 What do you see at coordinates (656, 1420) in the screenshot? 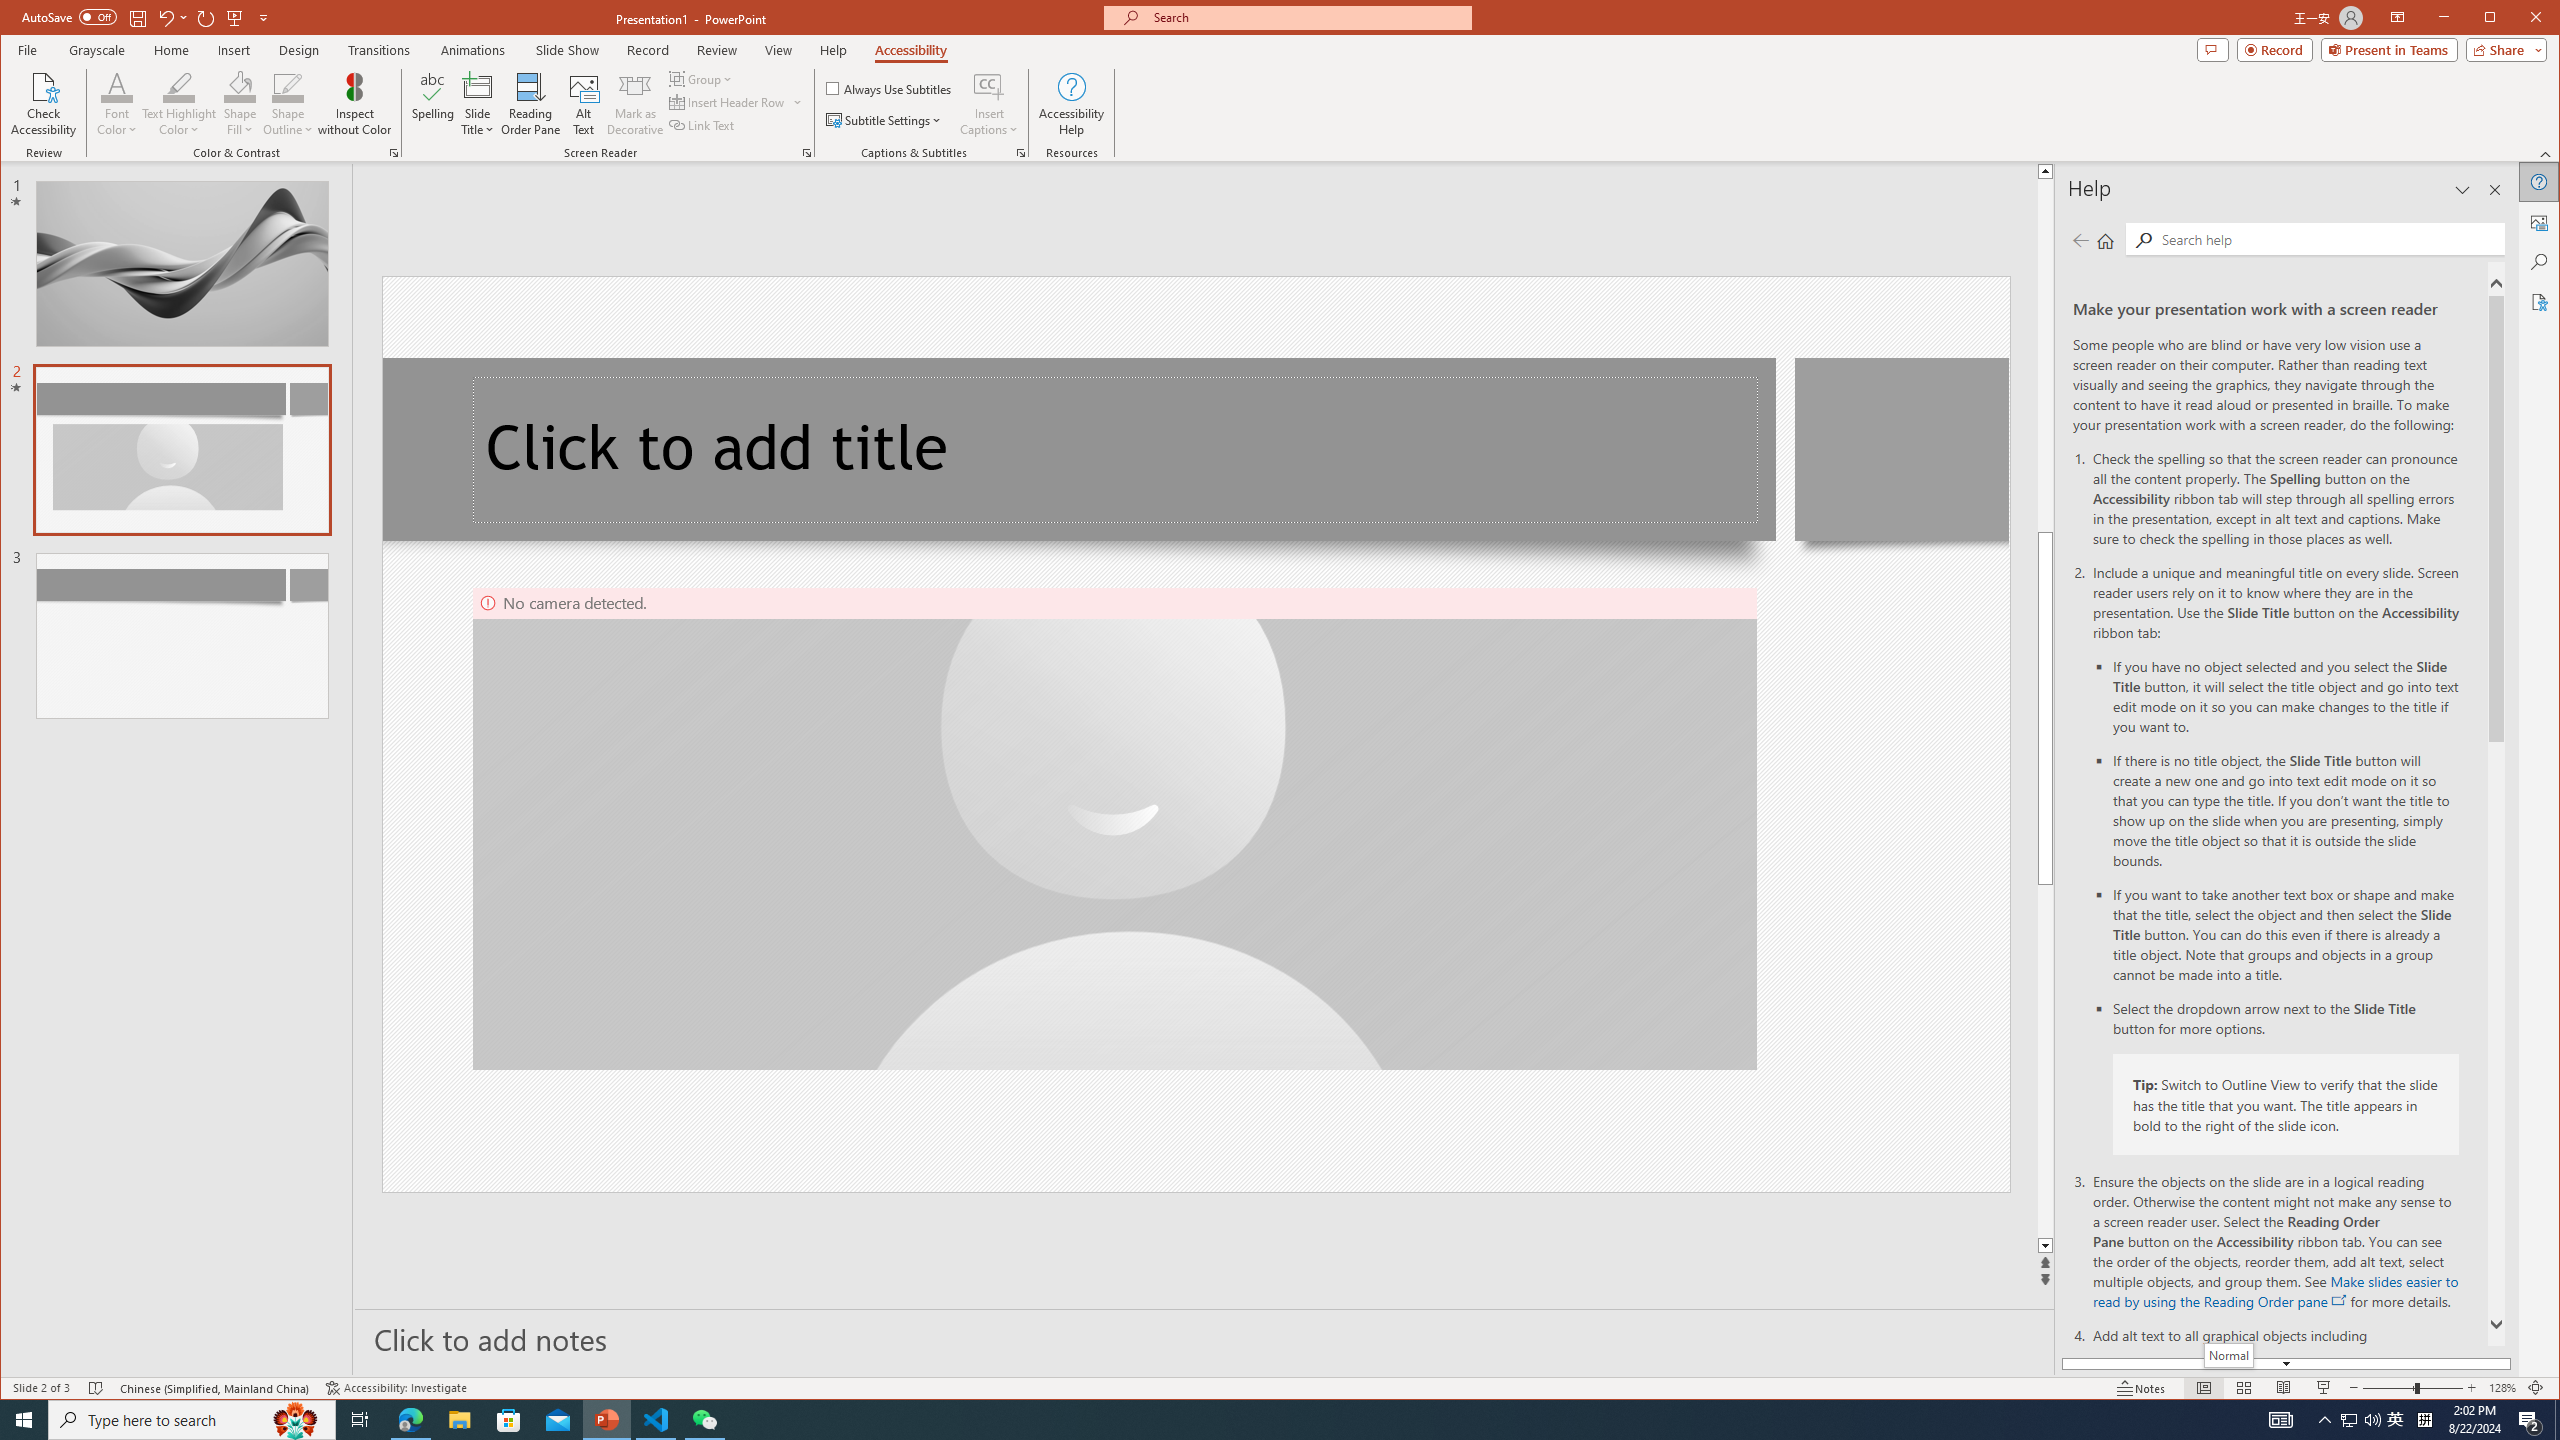
I see `Visual Studio Code - 1 running window` at bounding box center [656, 1420].